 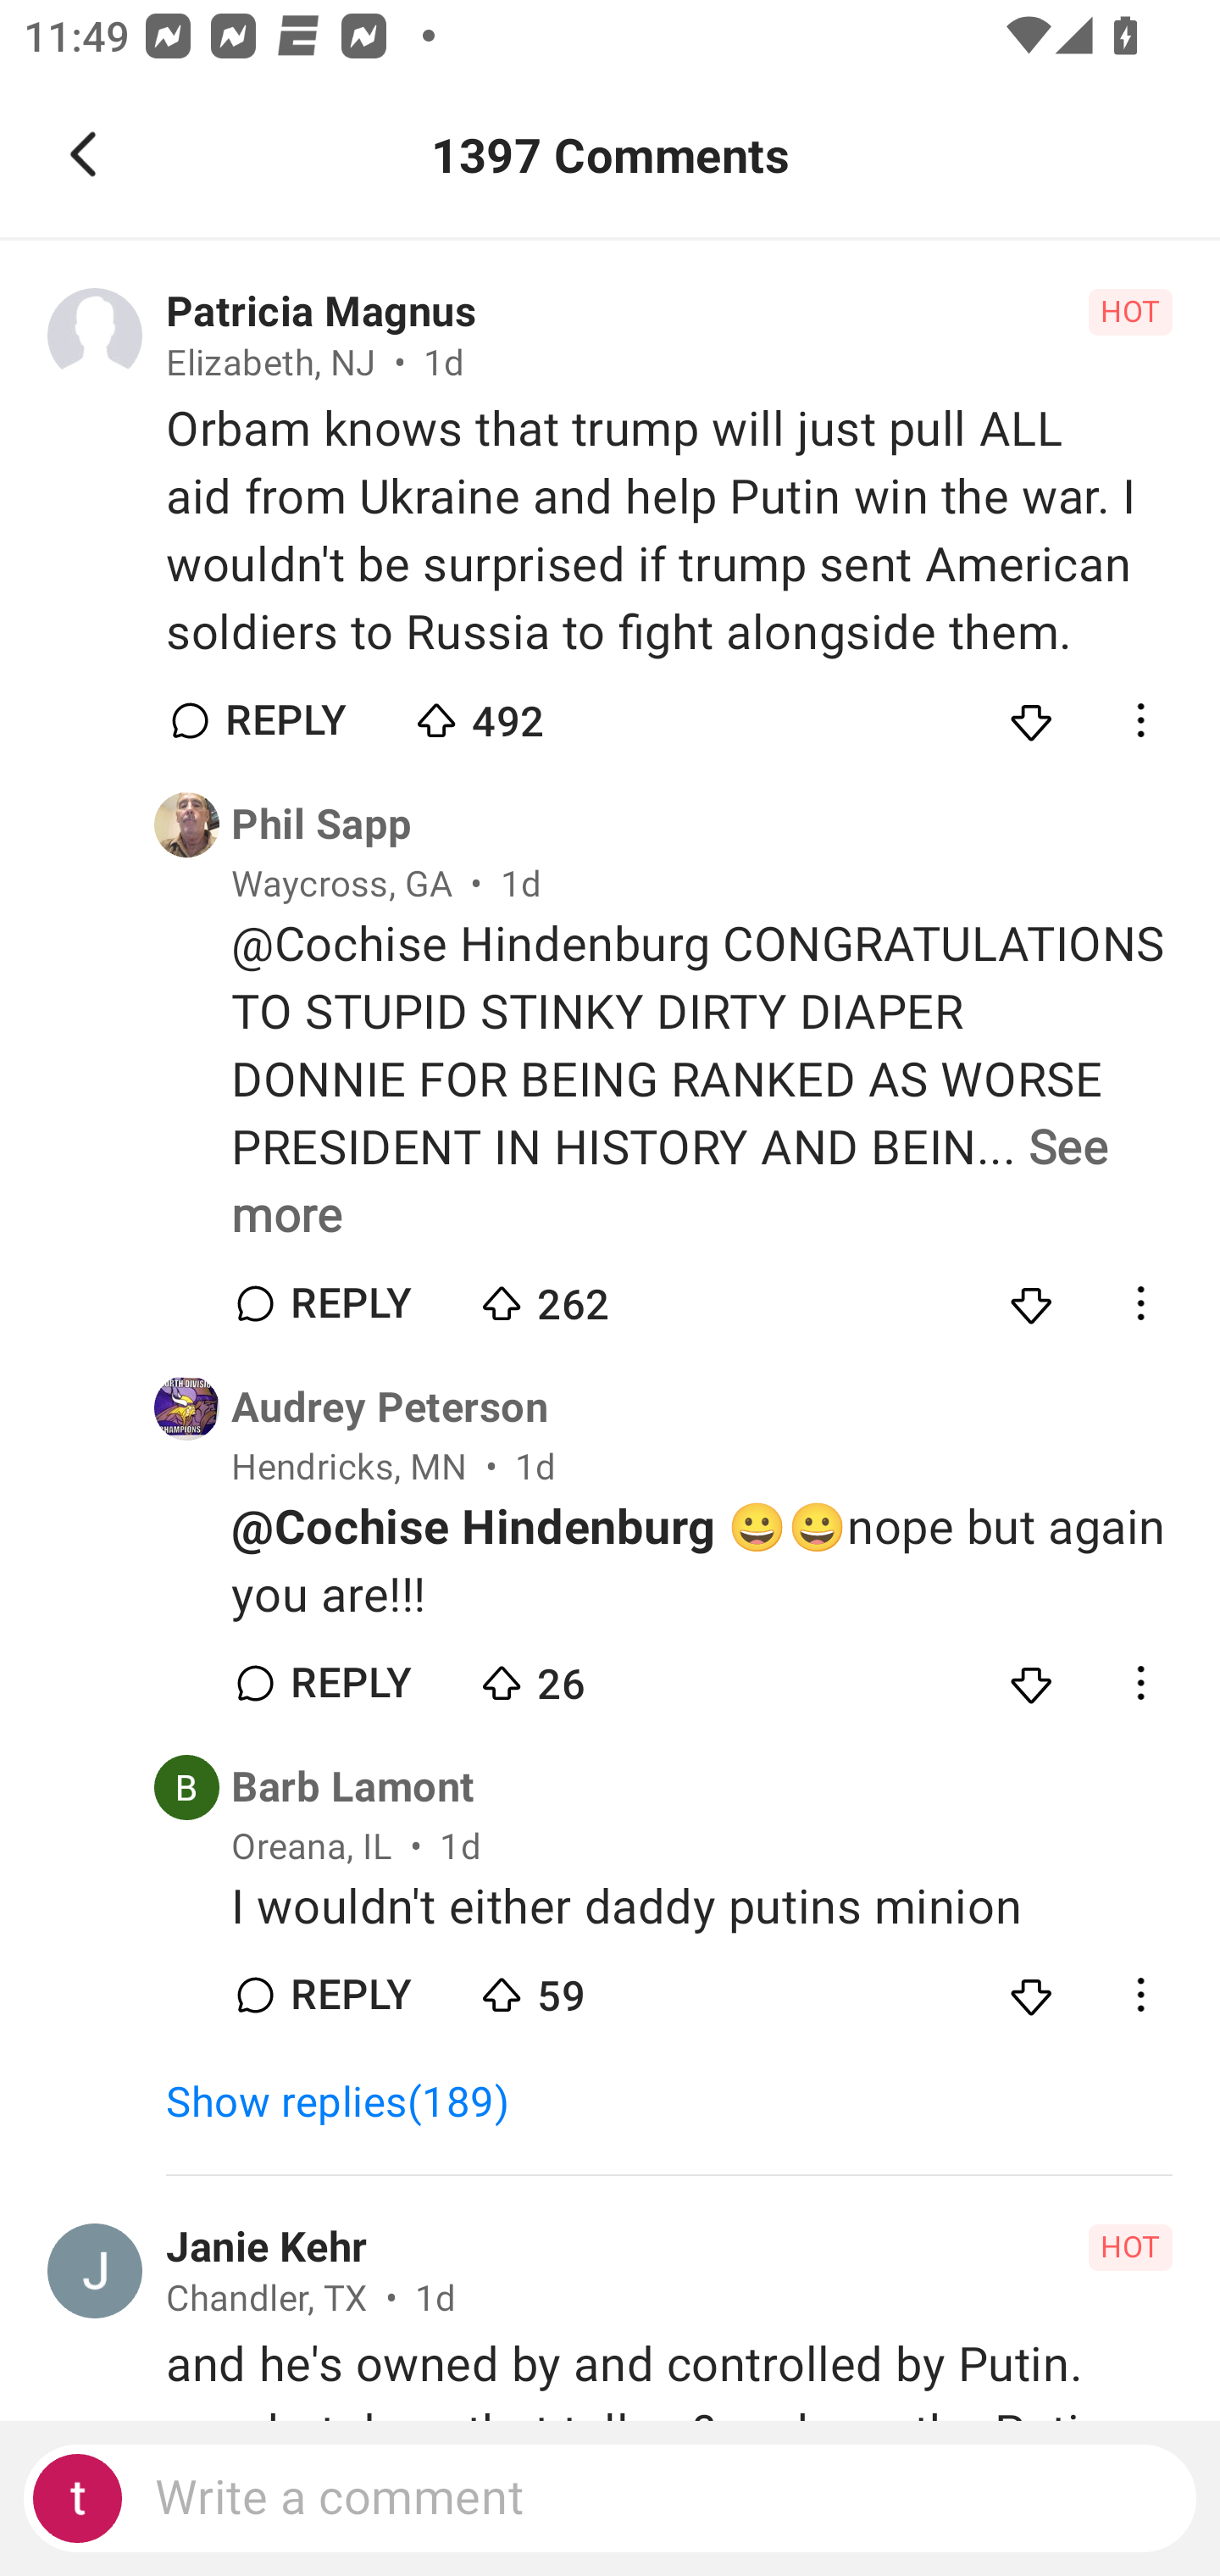 What do you see at coordinates (527, 713) in the screenshot?
I see `492` at bounding box center [527, 713].